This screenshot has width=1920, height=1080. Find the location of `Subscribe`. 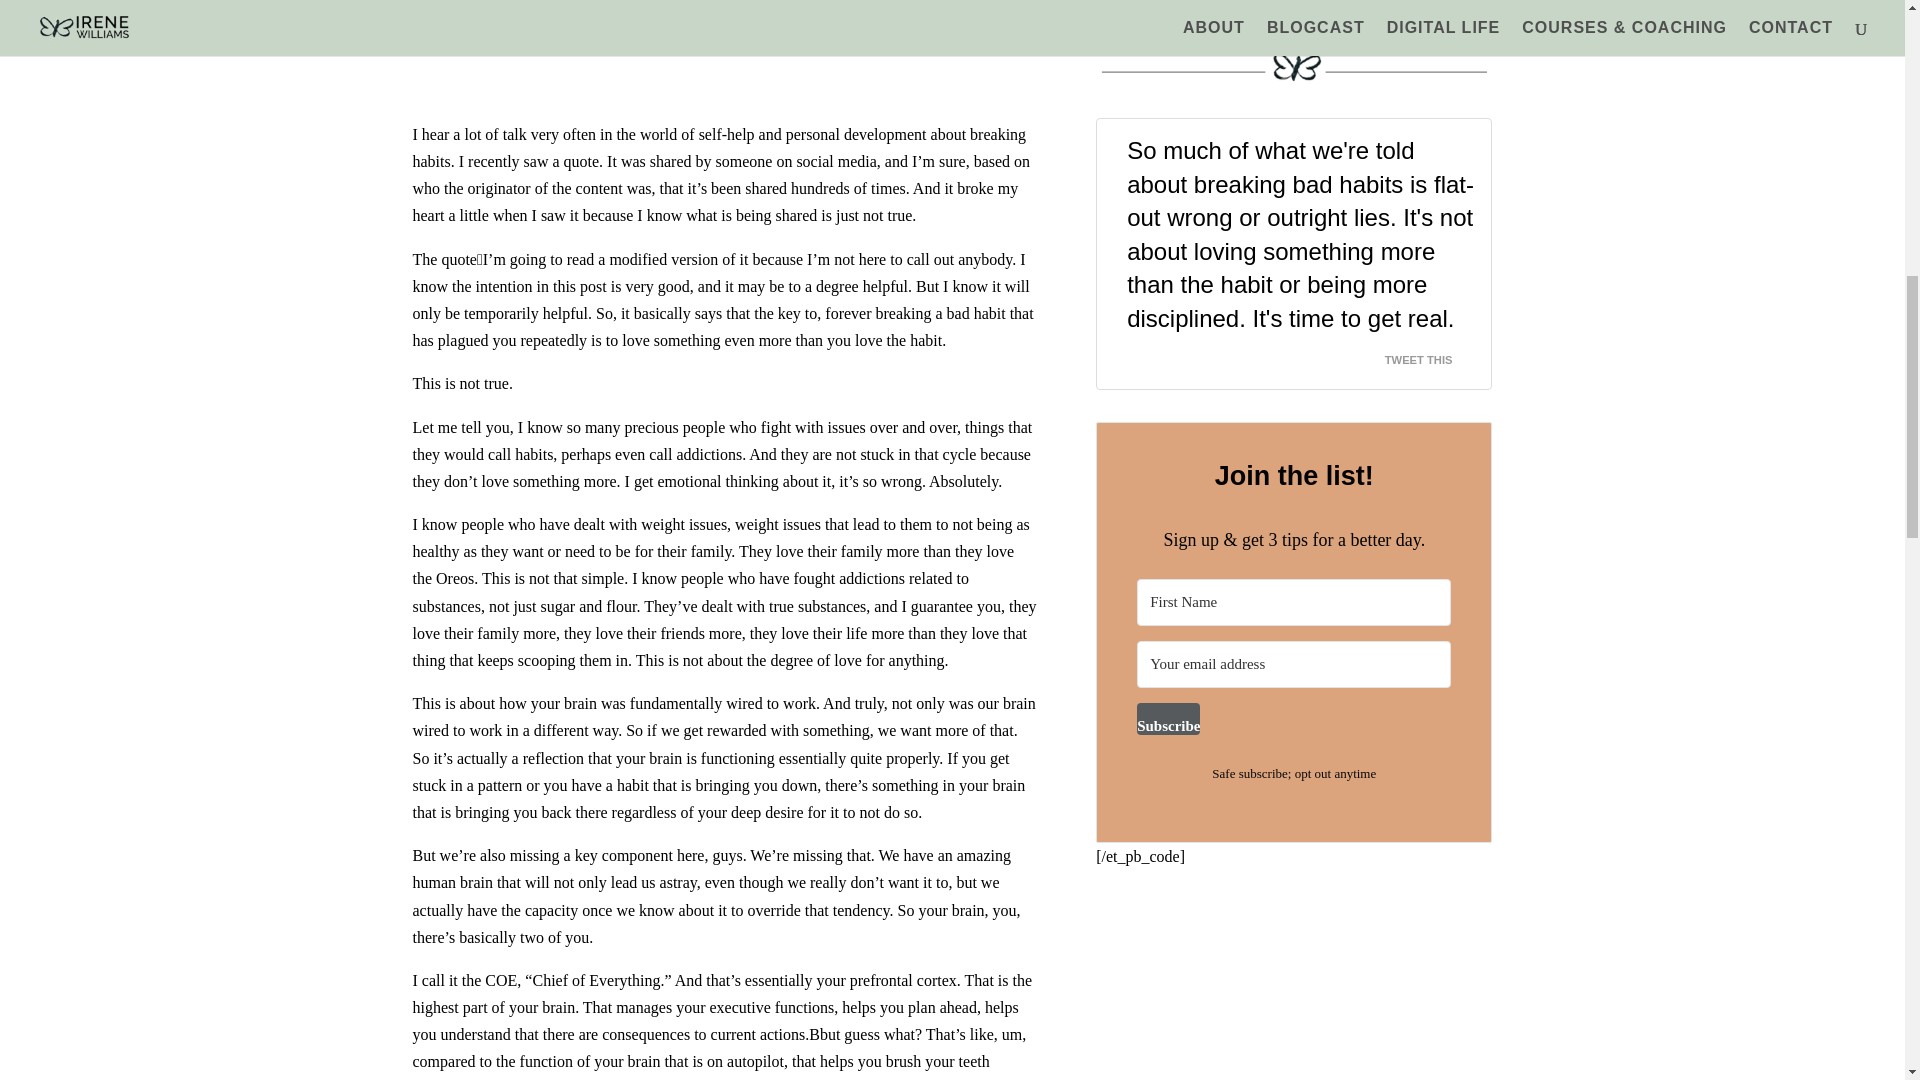

Subscribe is located at coordinates (1168, 719).